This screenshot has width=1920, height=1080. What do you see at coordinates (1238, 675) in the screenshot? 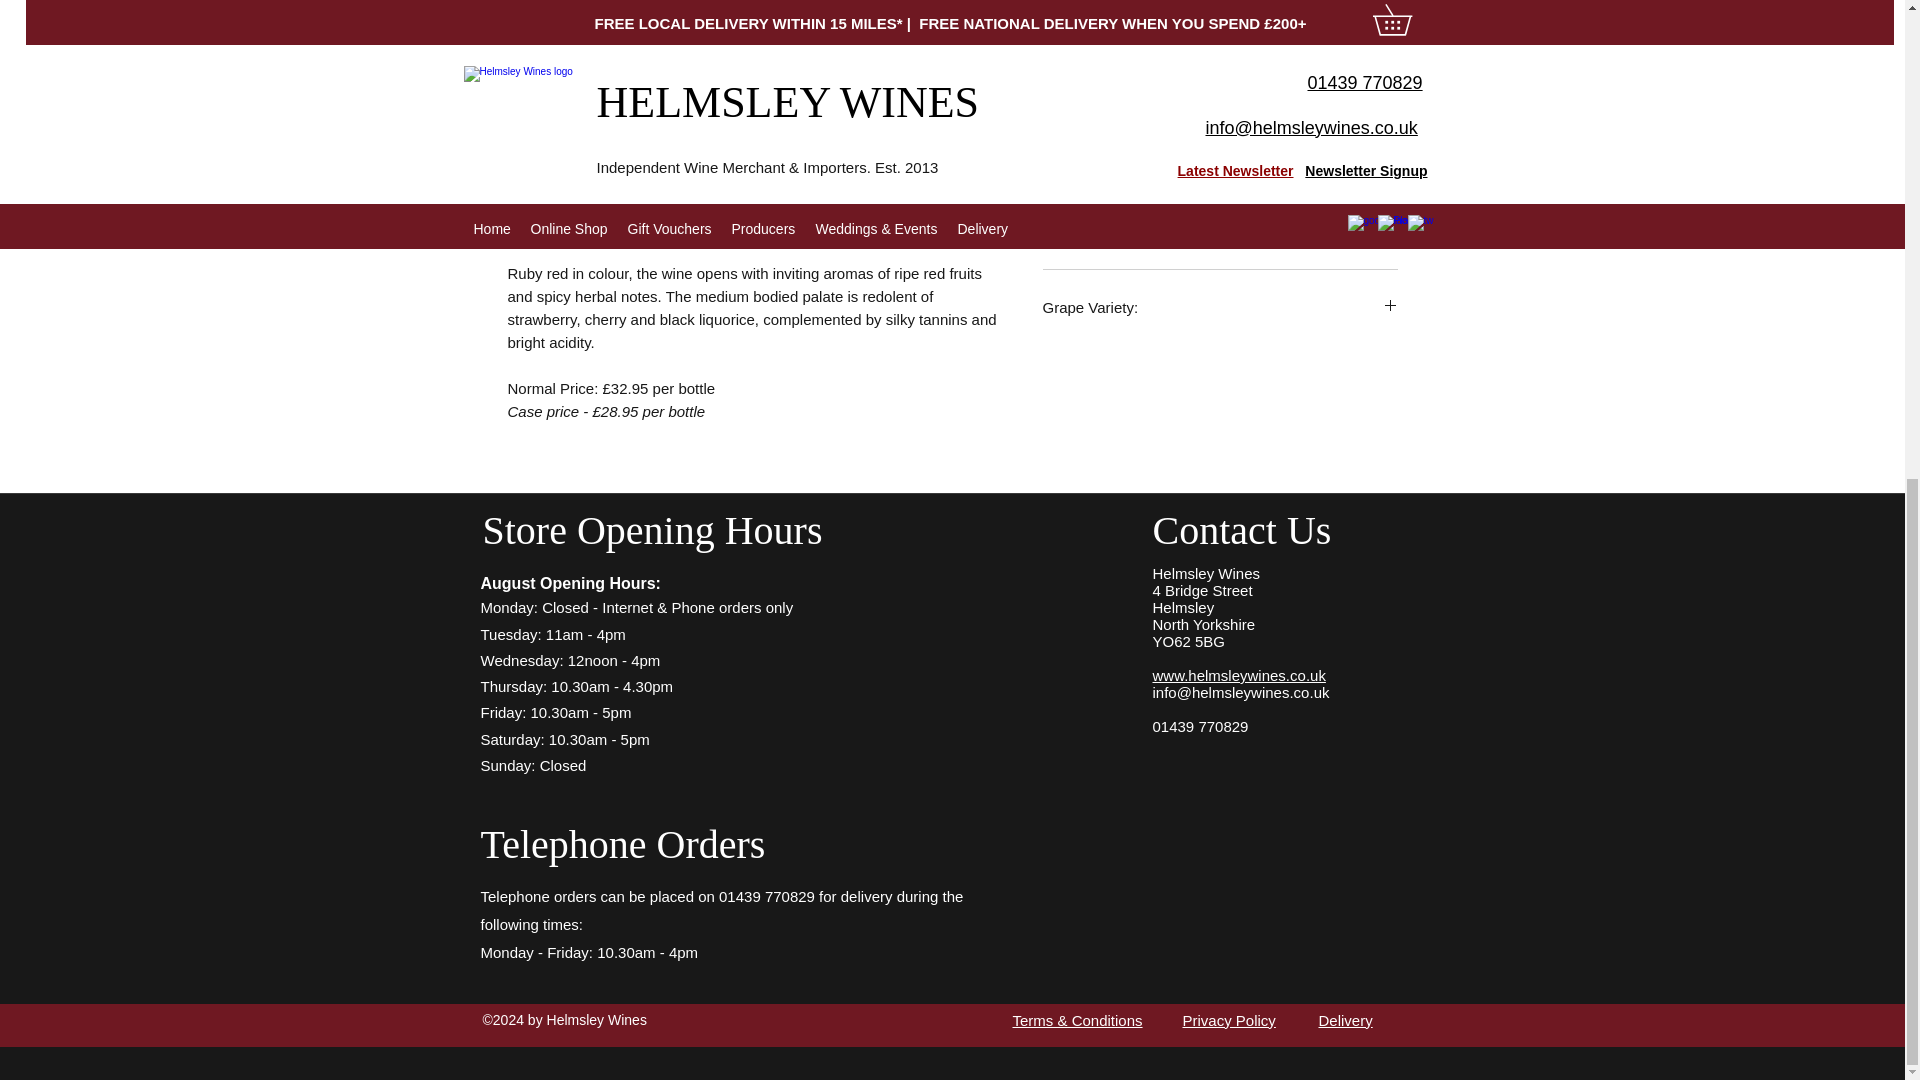
I see `www.helmsleywines.co.uk` at bounding box center [1238, 675].